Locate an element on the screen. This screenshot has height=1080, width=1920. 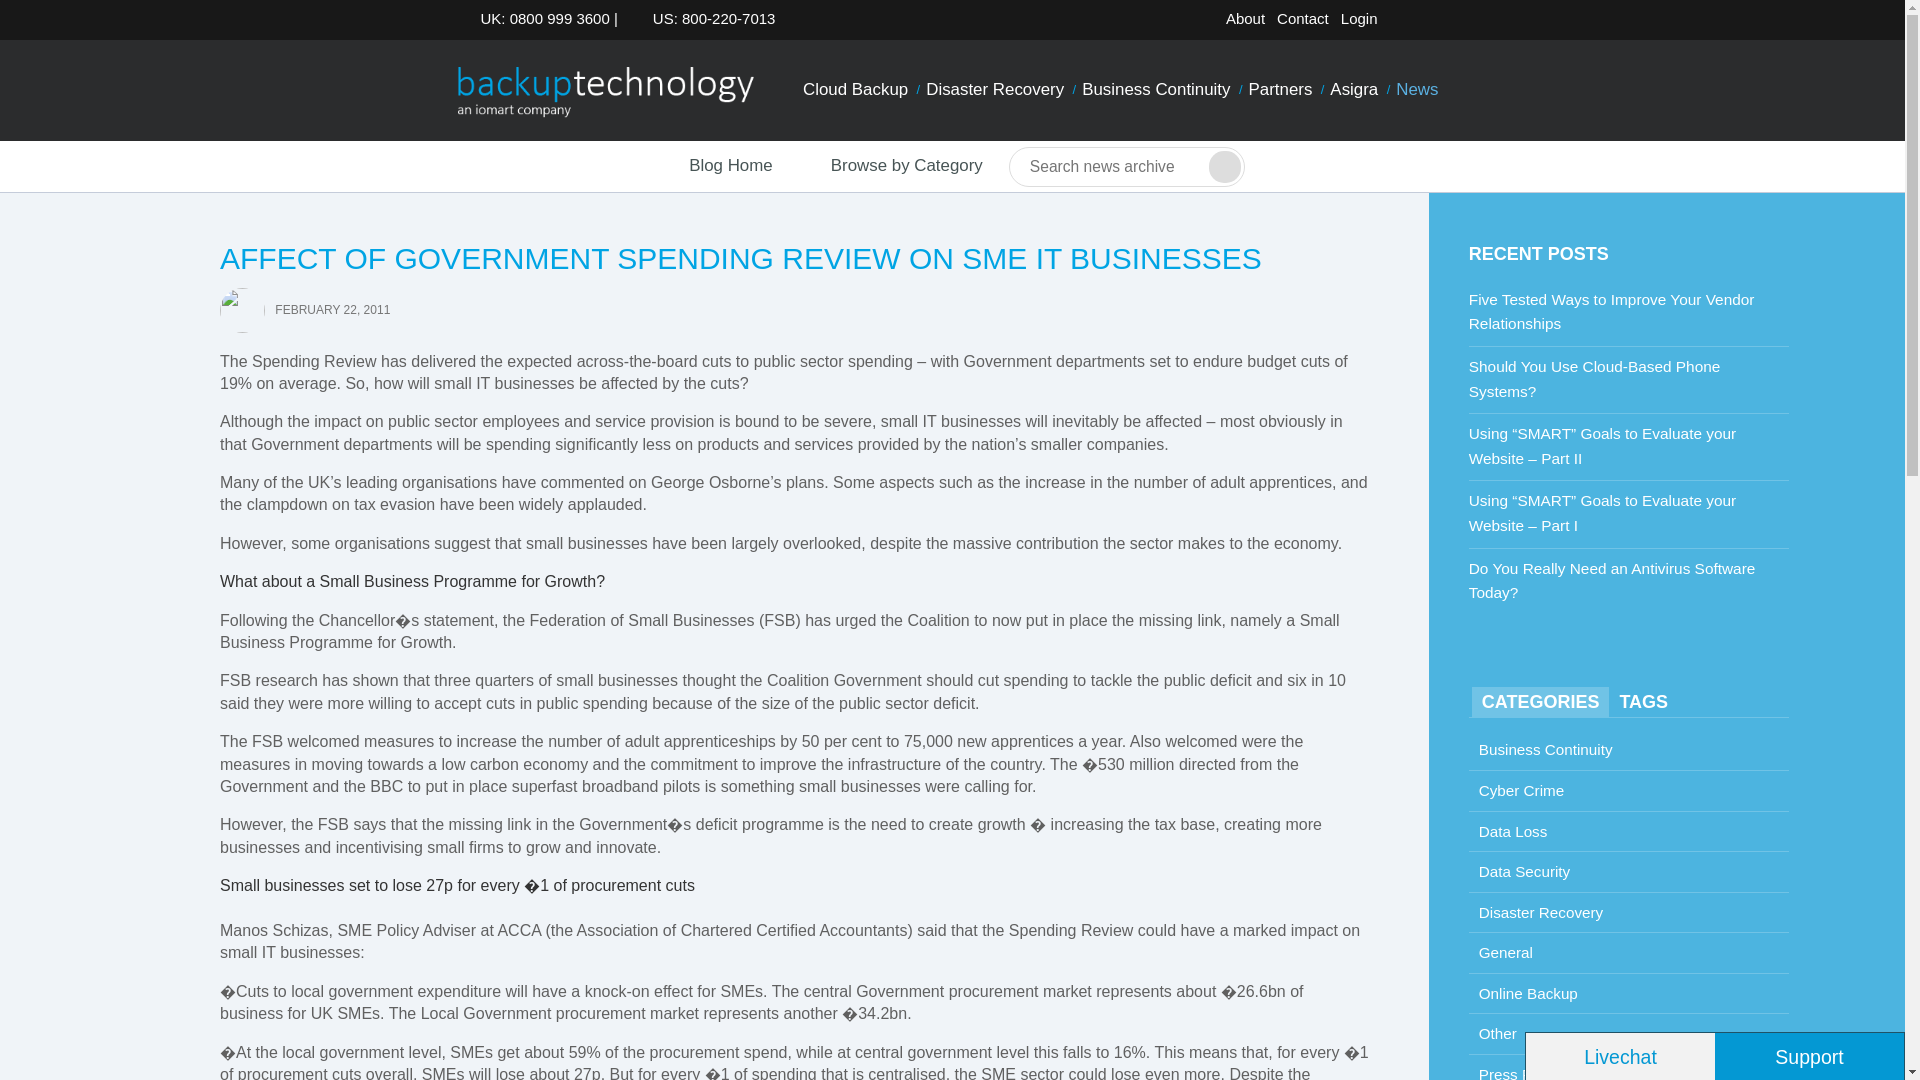
Asigra is located at coordinates (1353, 90).